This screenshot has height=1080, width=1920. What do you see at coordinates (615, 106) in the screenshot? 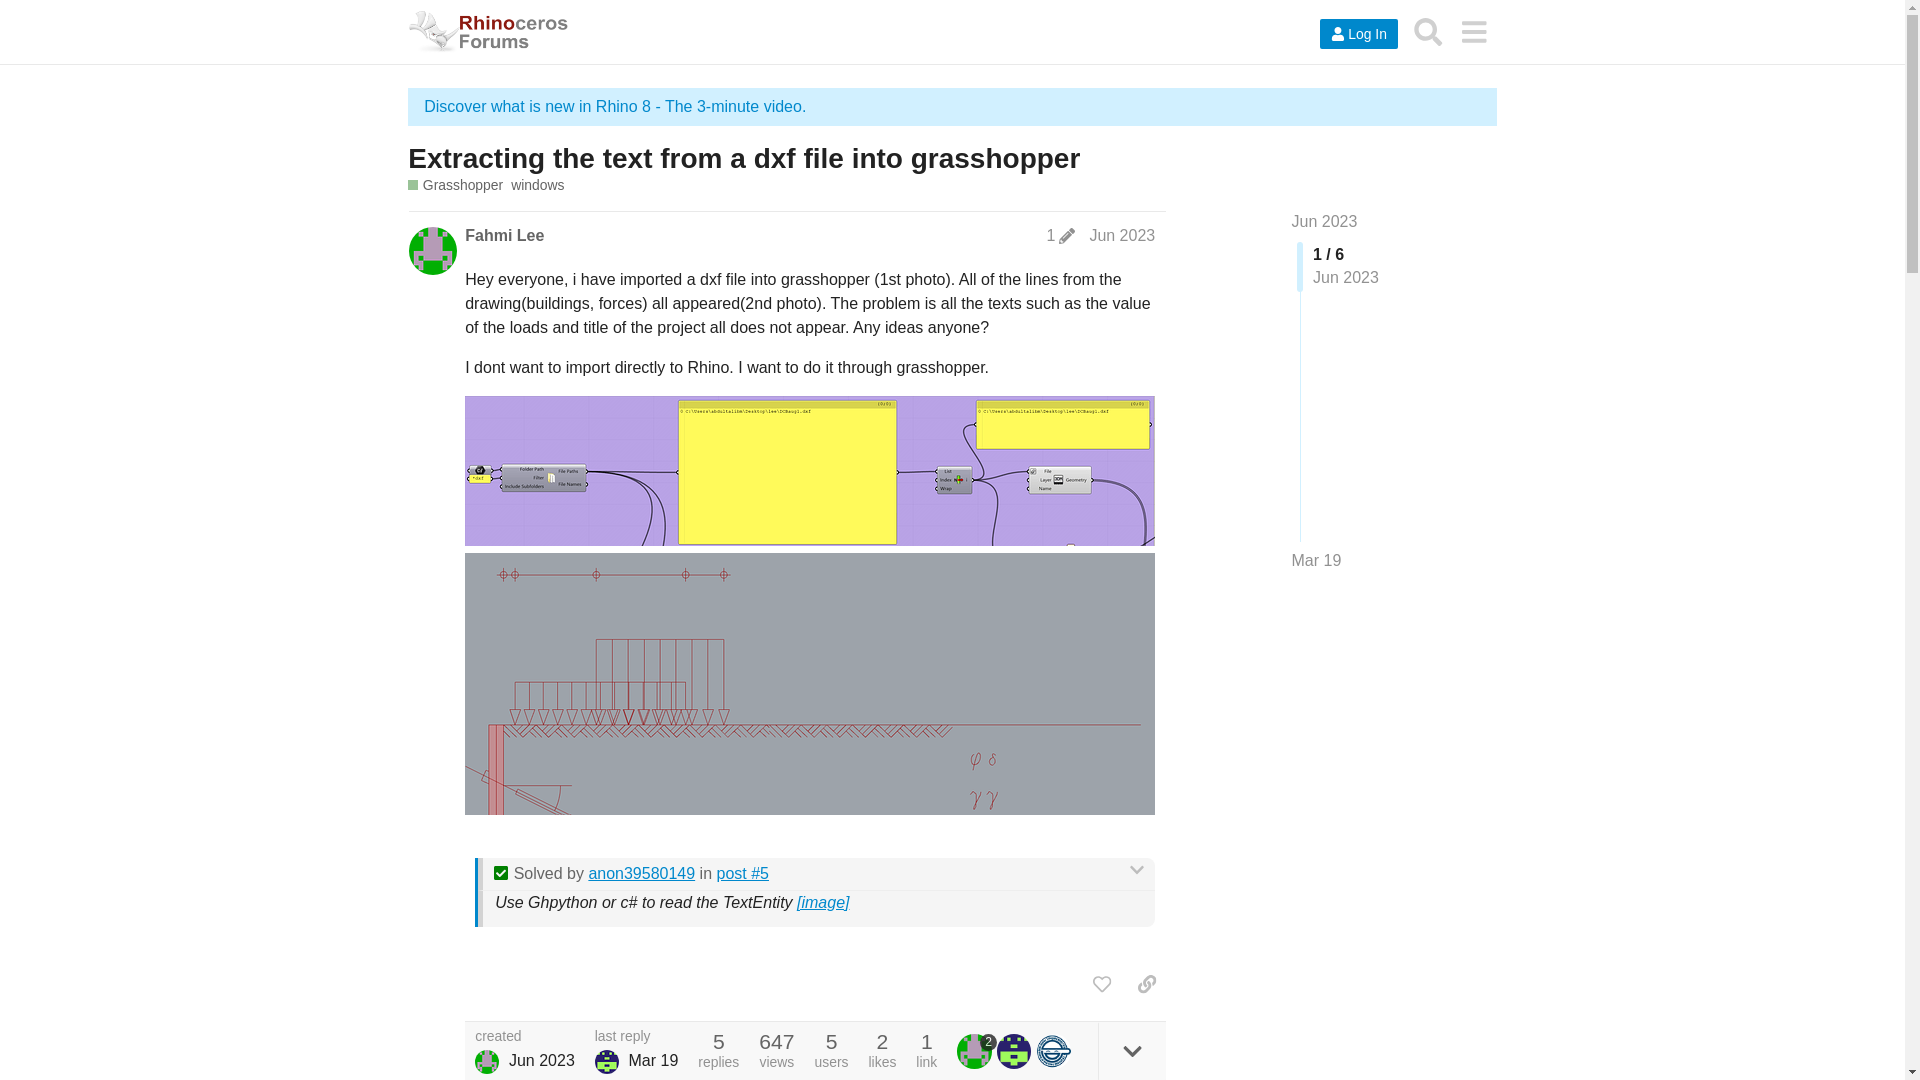
I see `Discover what is new in Rhino 8 - The 3-minute video.` at bounding box center [615, 106].